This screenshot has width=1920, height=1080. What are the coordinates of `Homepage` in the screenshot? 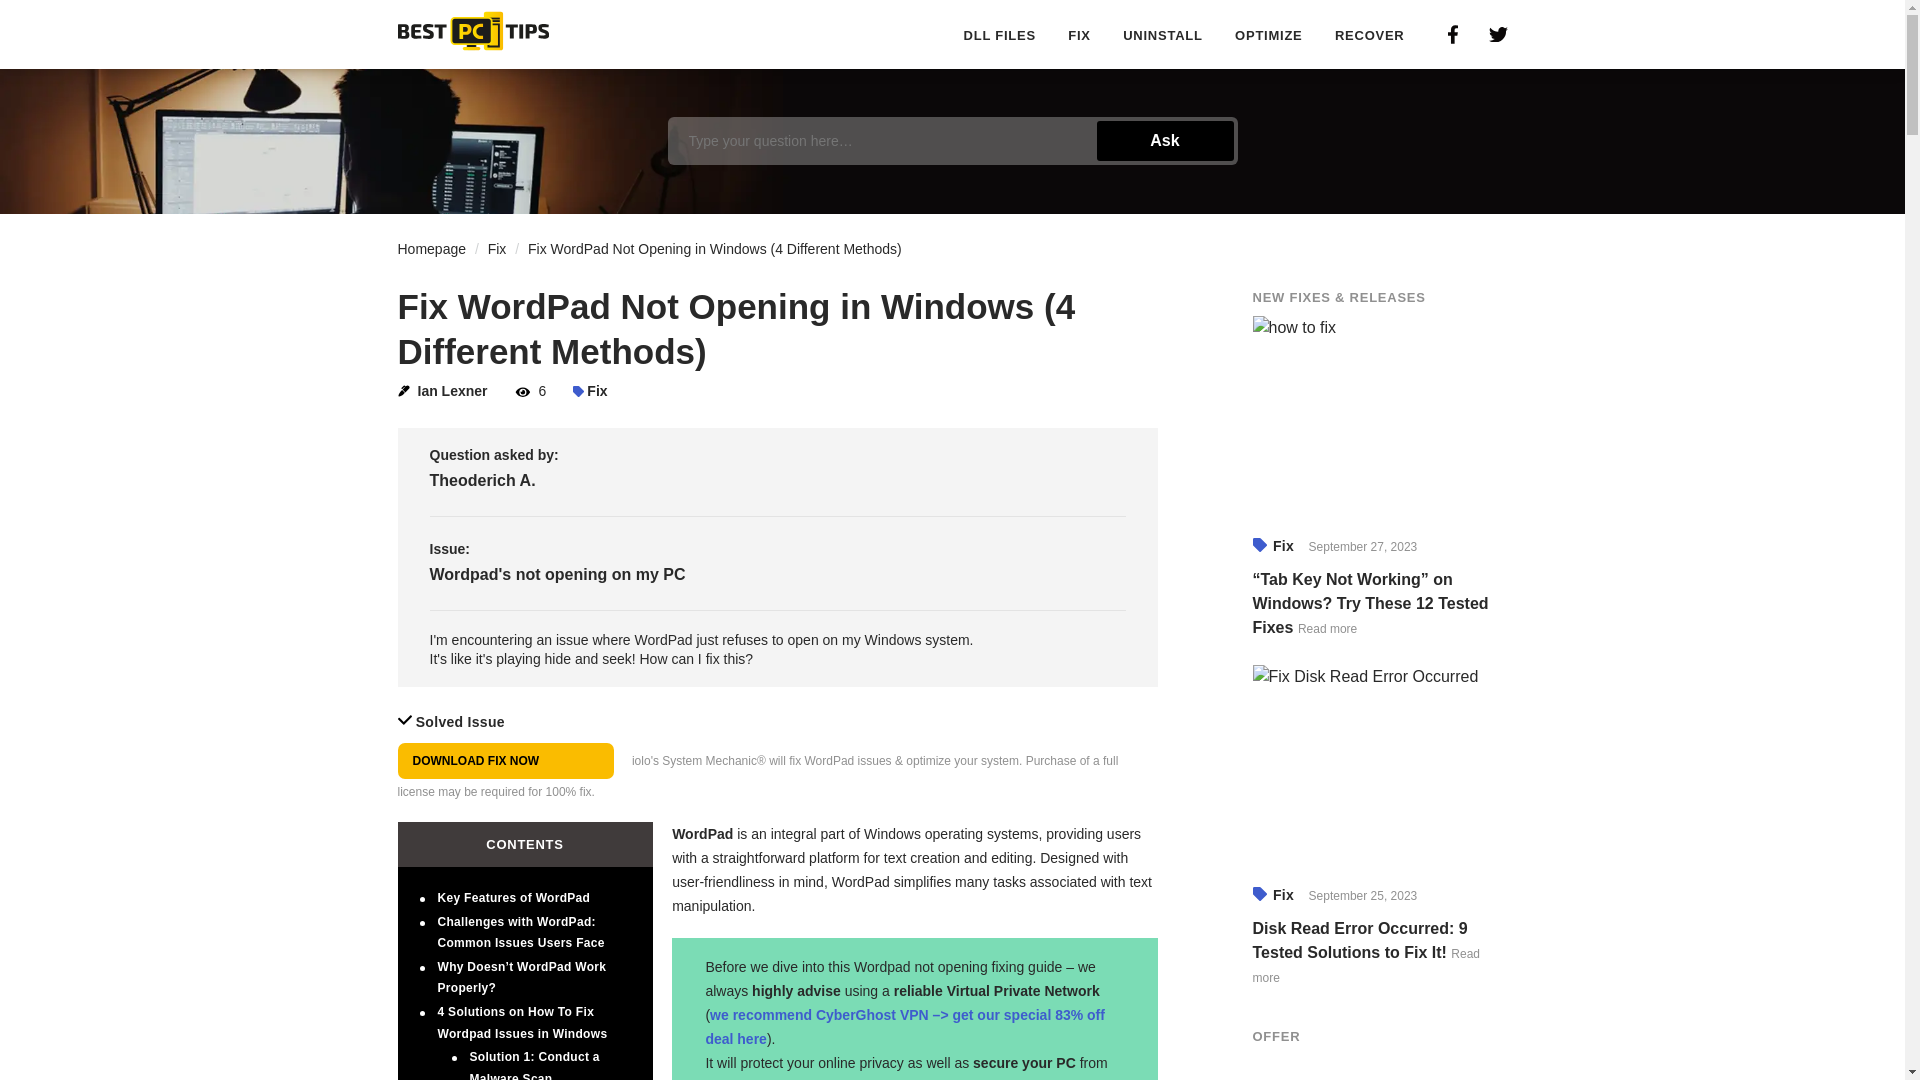 It's located at (432, 248).